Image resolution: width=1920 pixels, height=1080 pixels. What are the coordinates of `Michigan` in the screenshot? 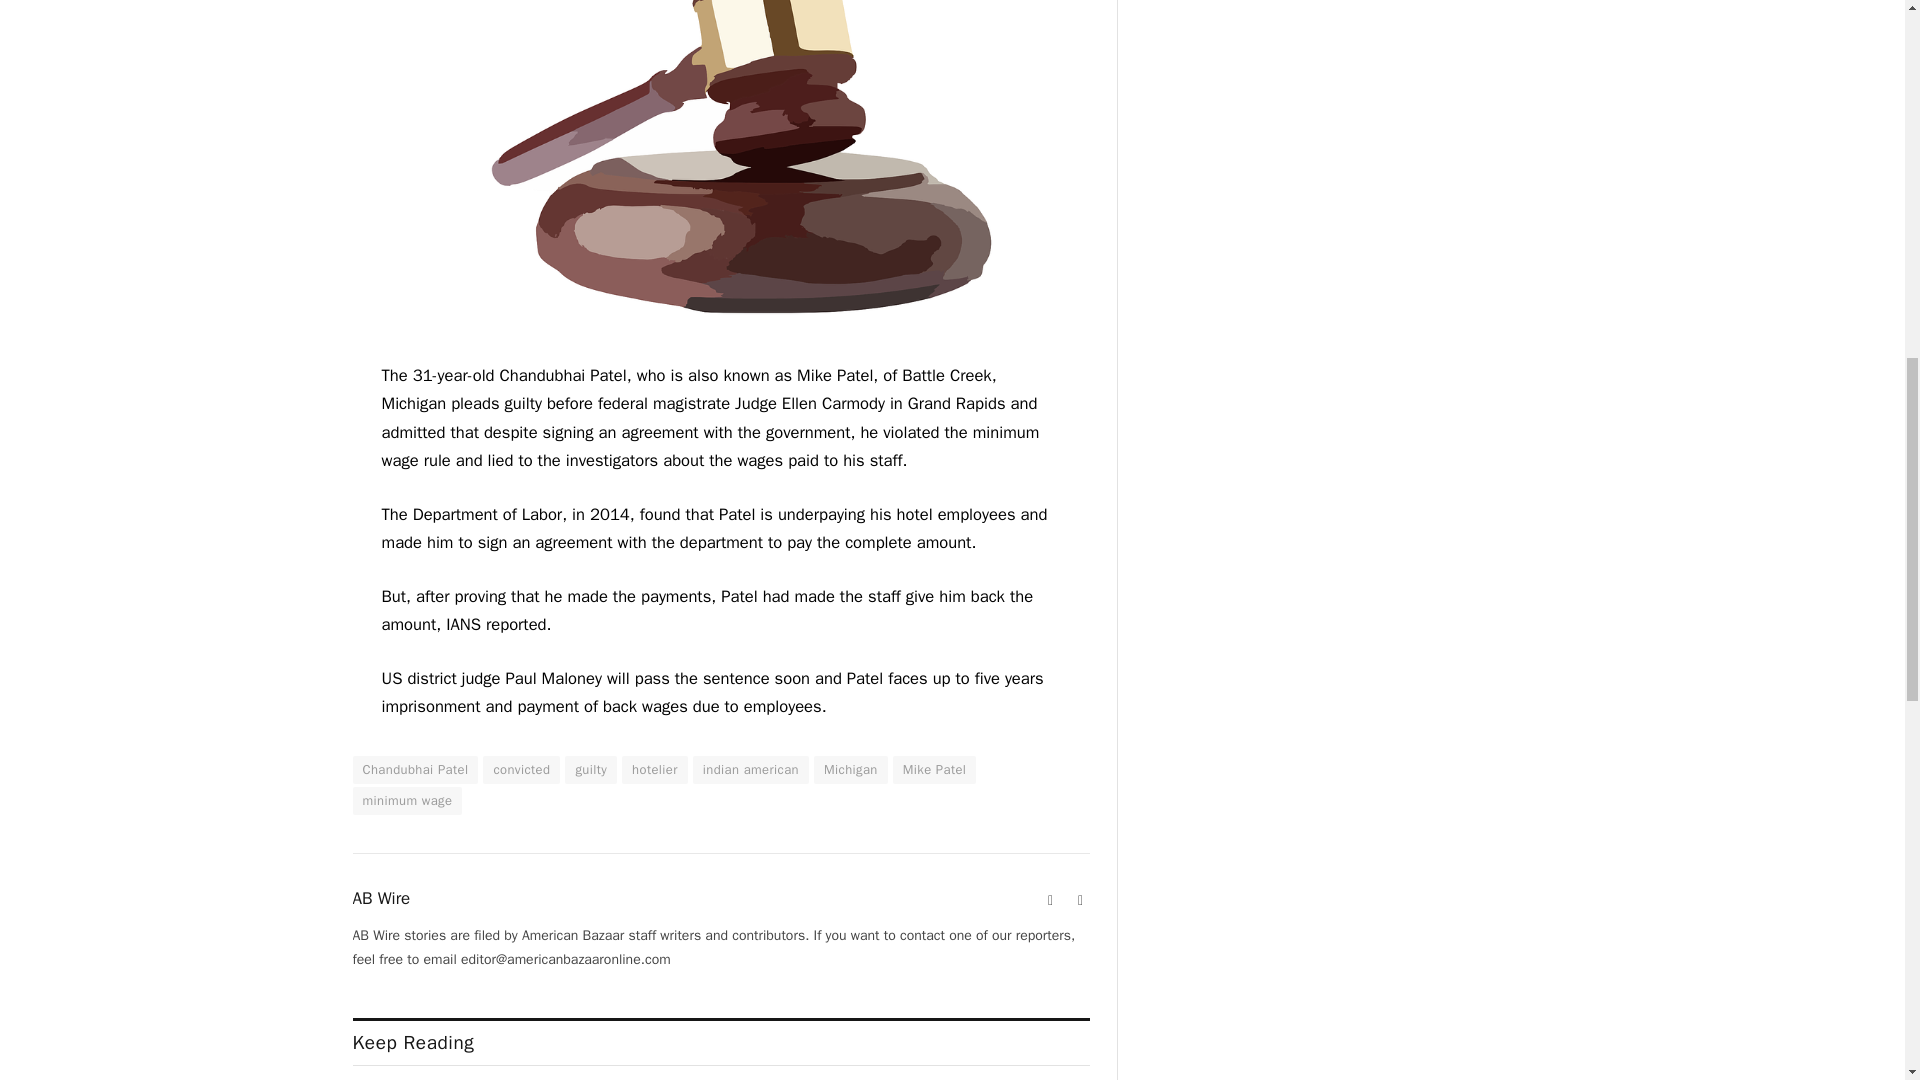 It's located at (850, 770).